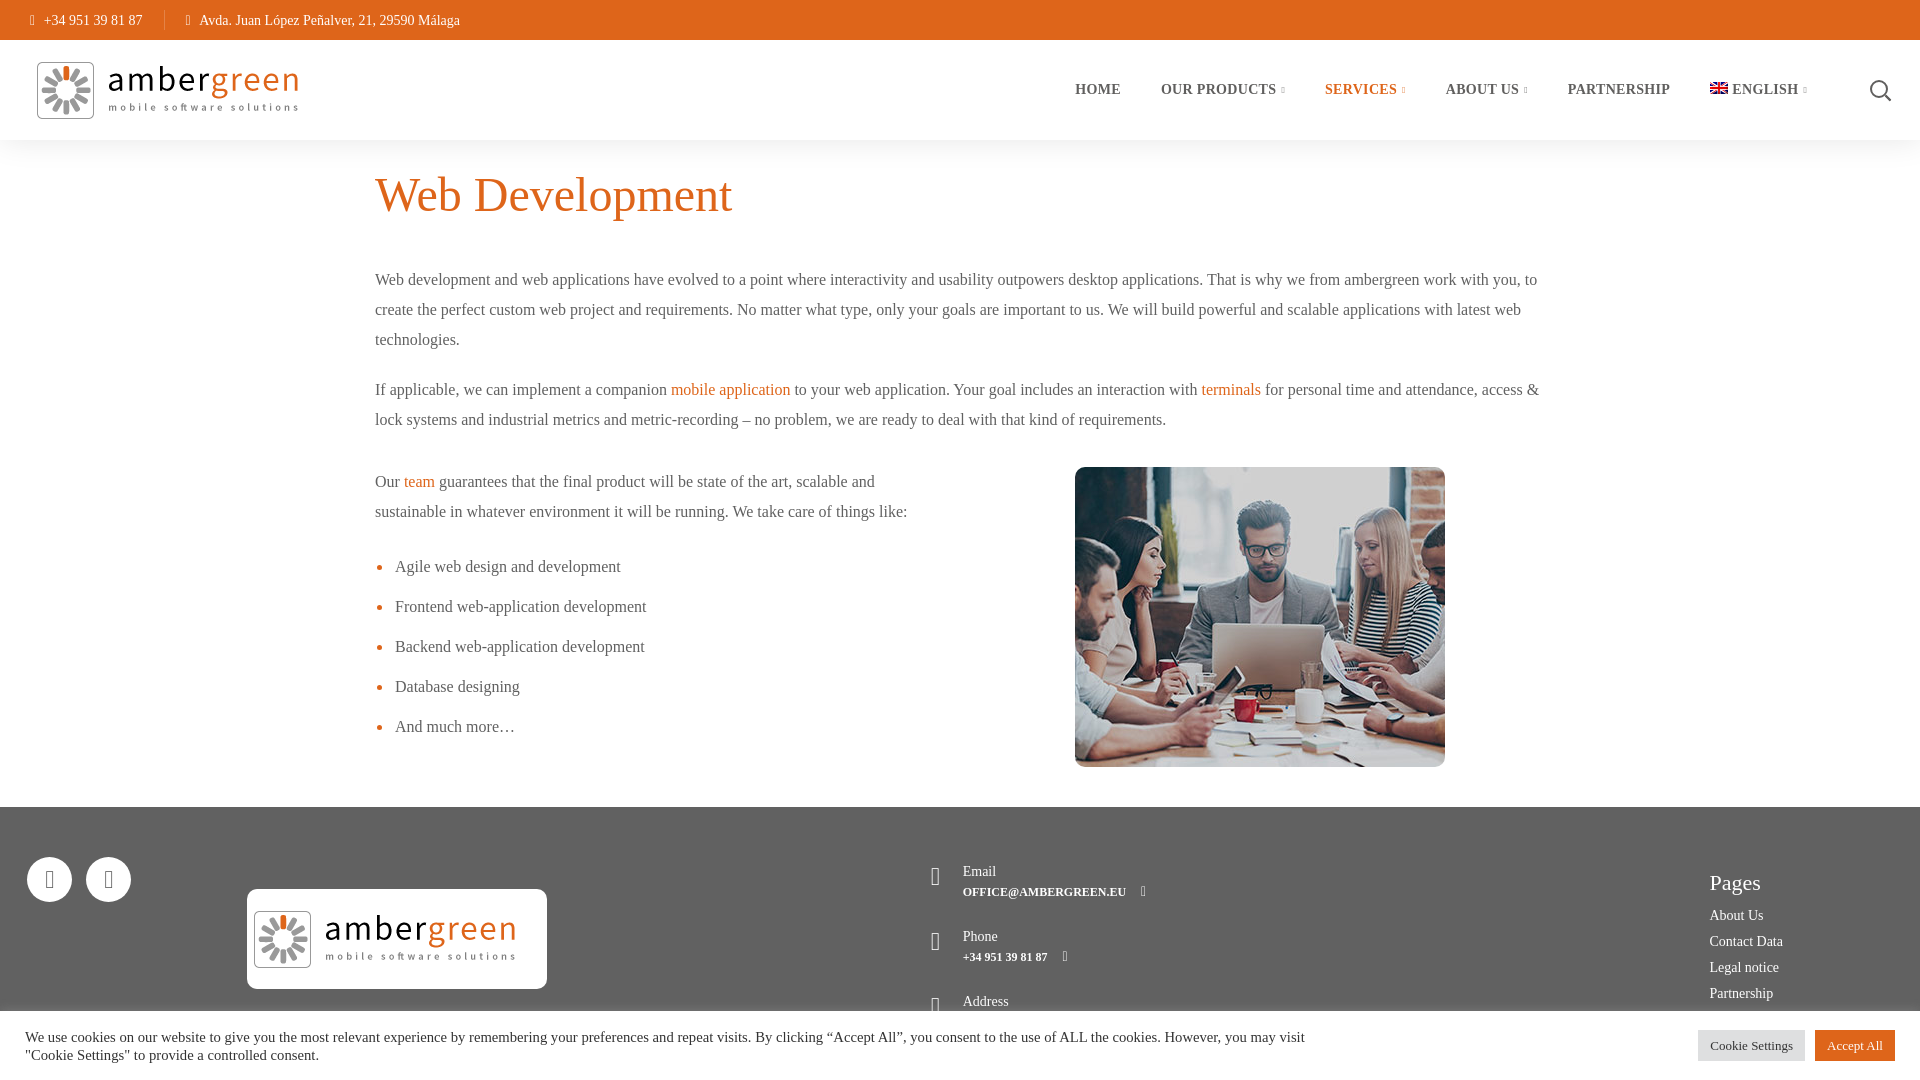 The height and width of the screenshot is (1080, 1920). Describe the element at coordinates (1719, 88) in the screenshot. I see `English` at that location.